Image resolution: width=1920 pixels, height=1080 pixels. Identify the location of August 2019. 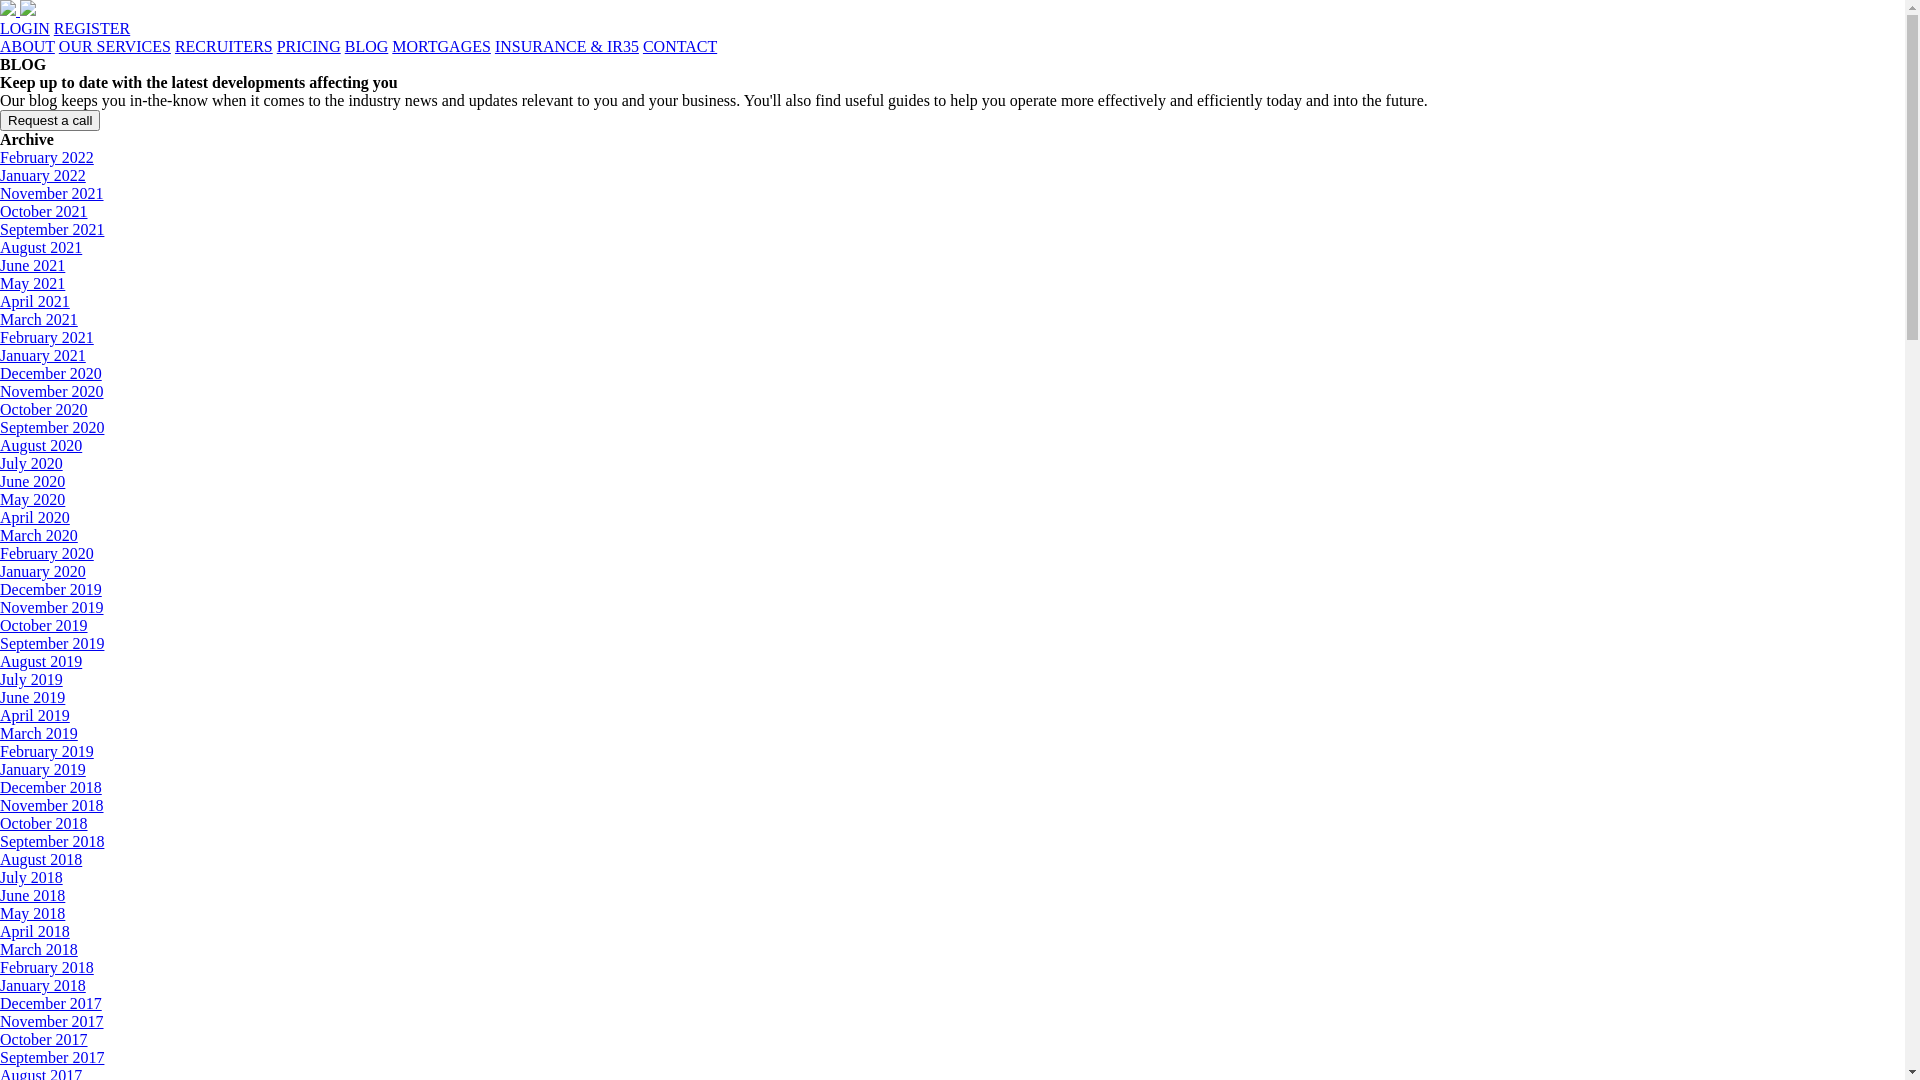
(41, 662).